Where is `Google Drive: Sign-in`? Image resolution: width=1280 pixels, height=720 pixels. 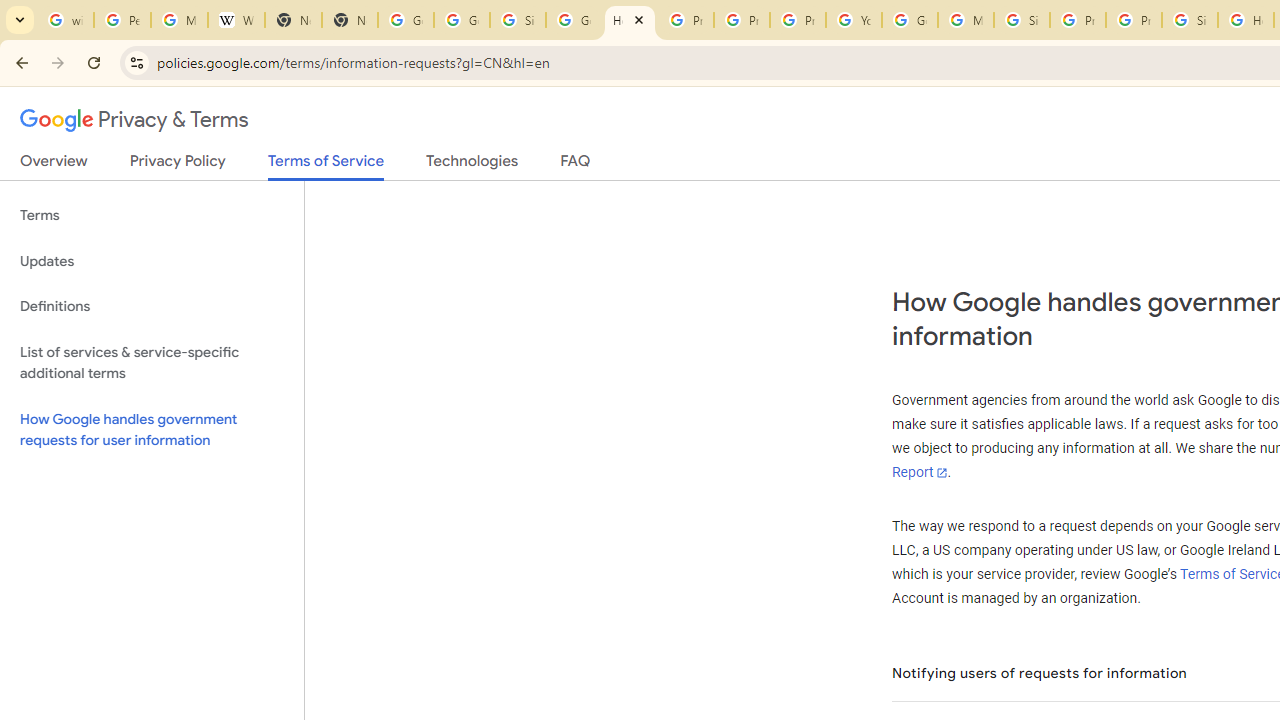 Google Drive: Sign-in is located at coordinates (462, 20).